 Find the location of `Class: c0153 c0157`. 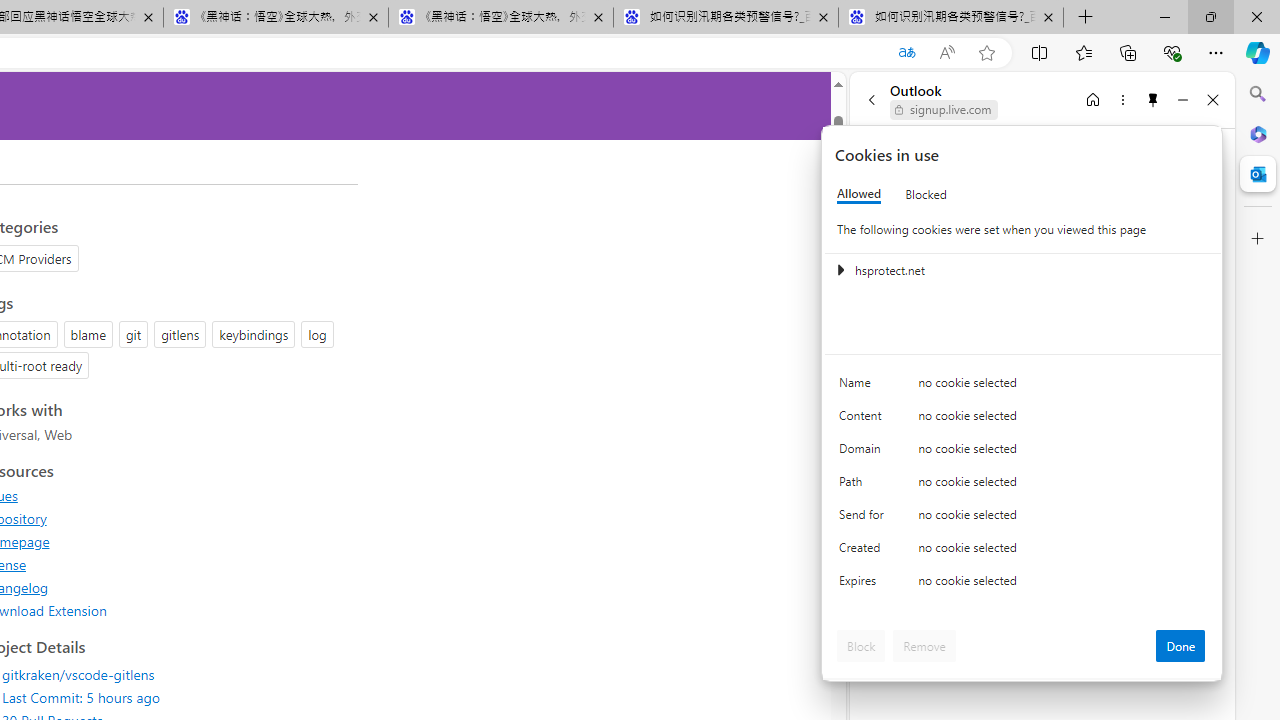

Class: c0153 c0157 is located at coordinates (1023, 584).